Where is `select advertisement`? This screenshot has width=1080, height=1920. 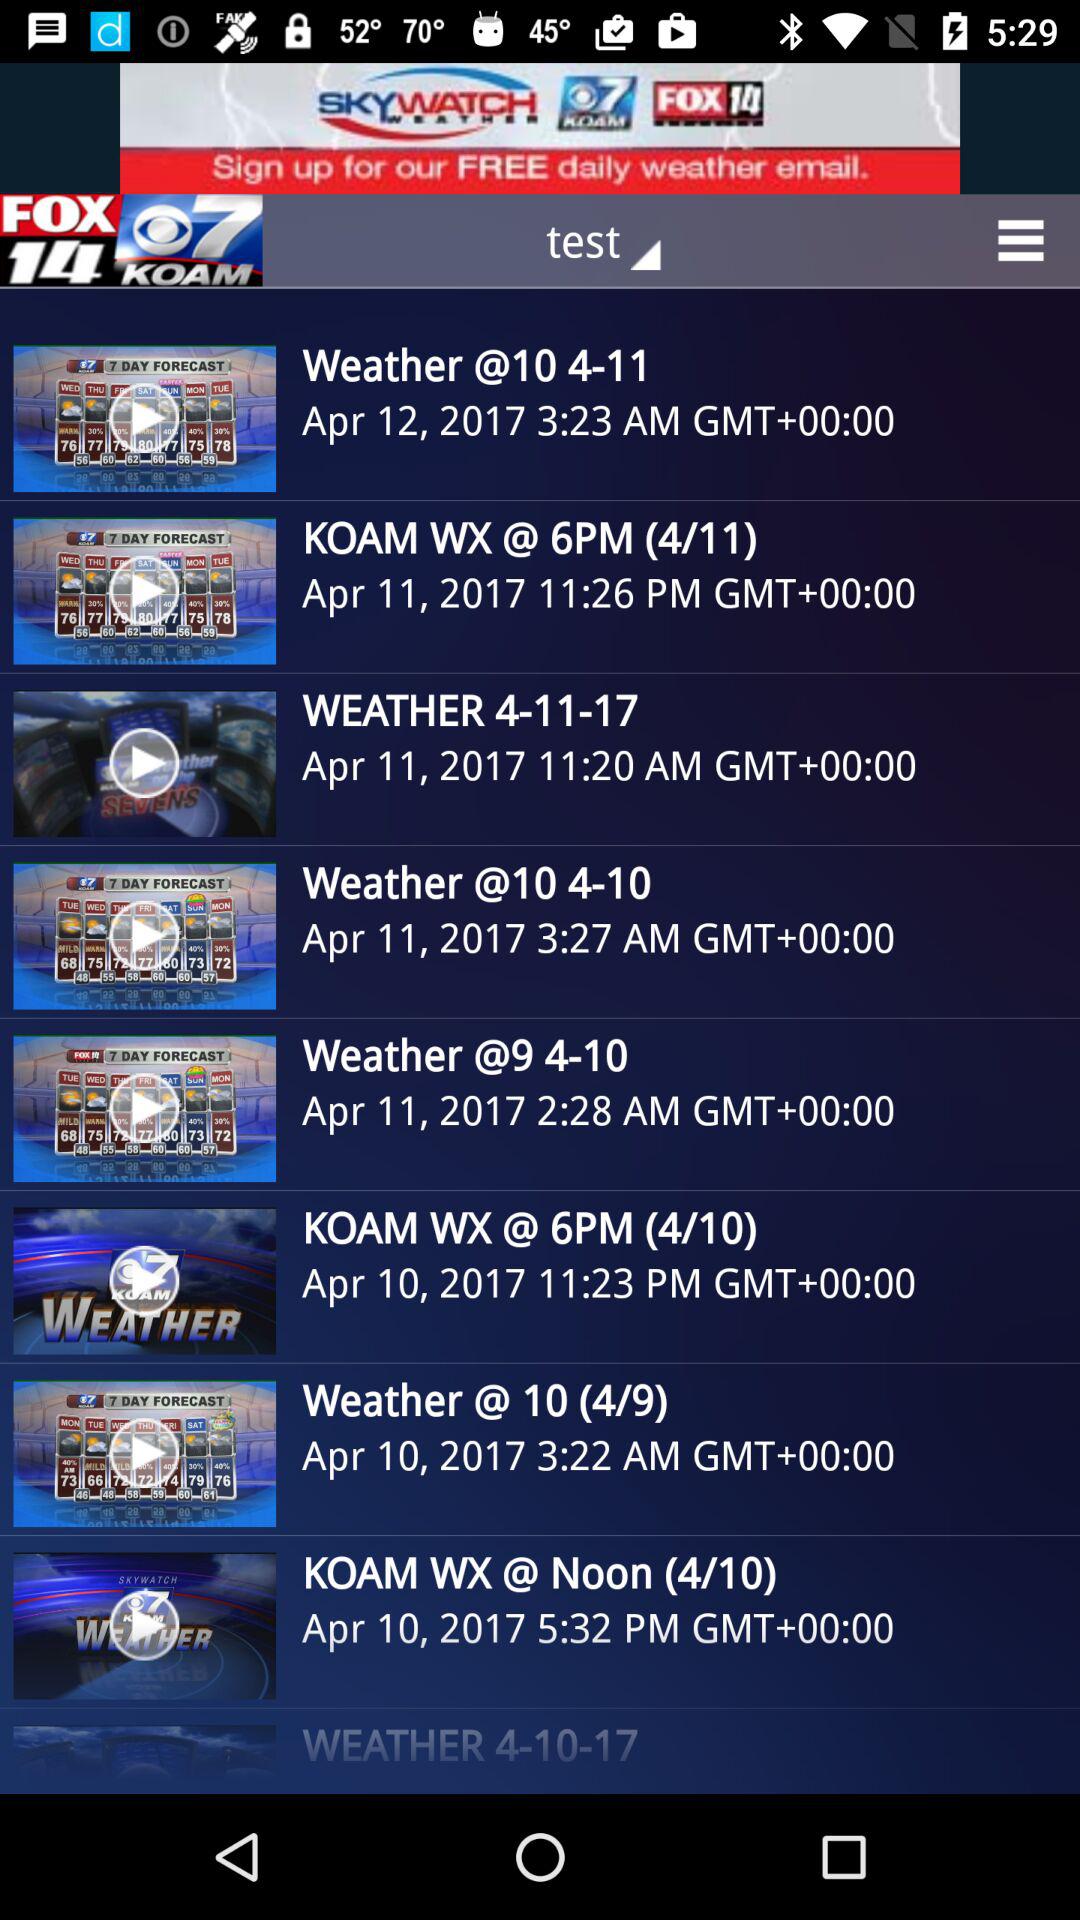 select advertisement is located at coordinates (540, 128).